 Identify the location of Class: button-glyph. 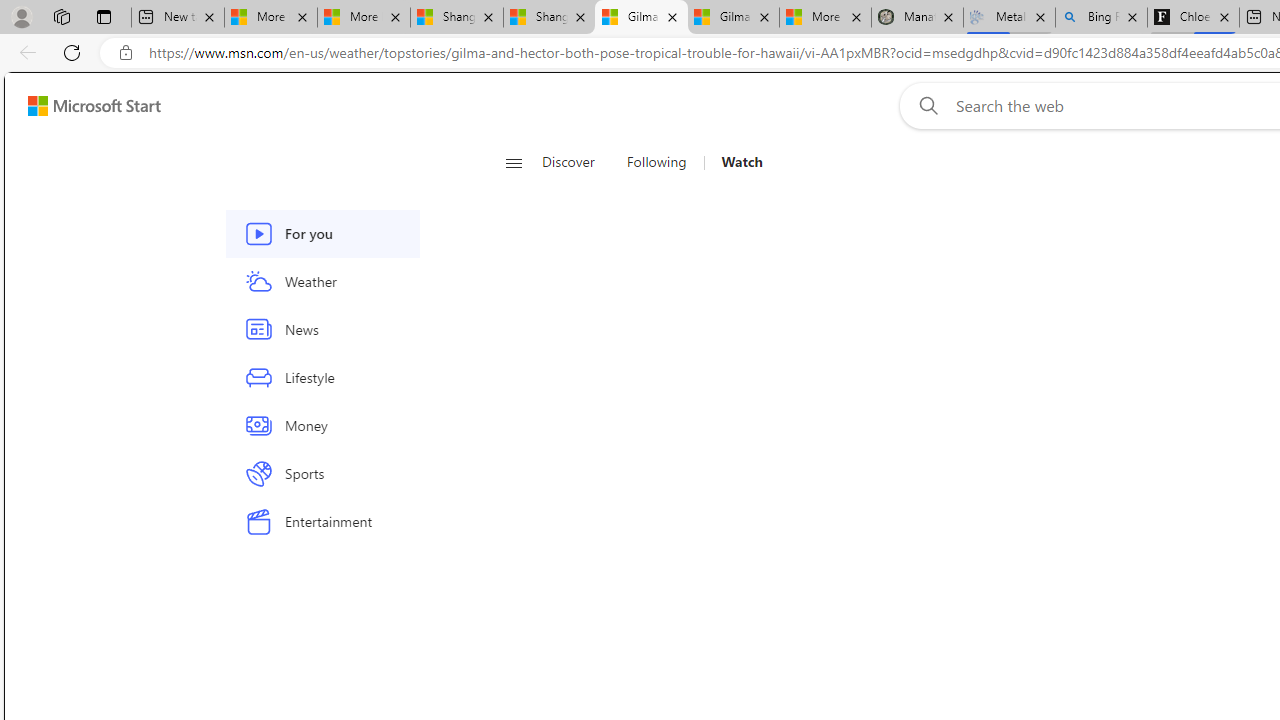
(514, 162).